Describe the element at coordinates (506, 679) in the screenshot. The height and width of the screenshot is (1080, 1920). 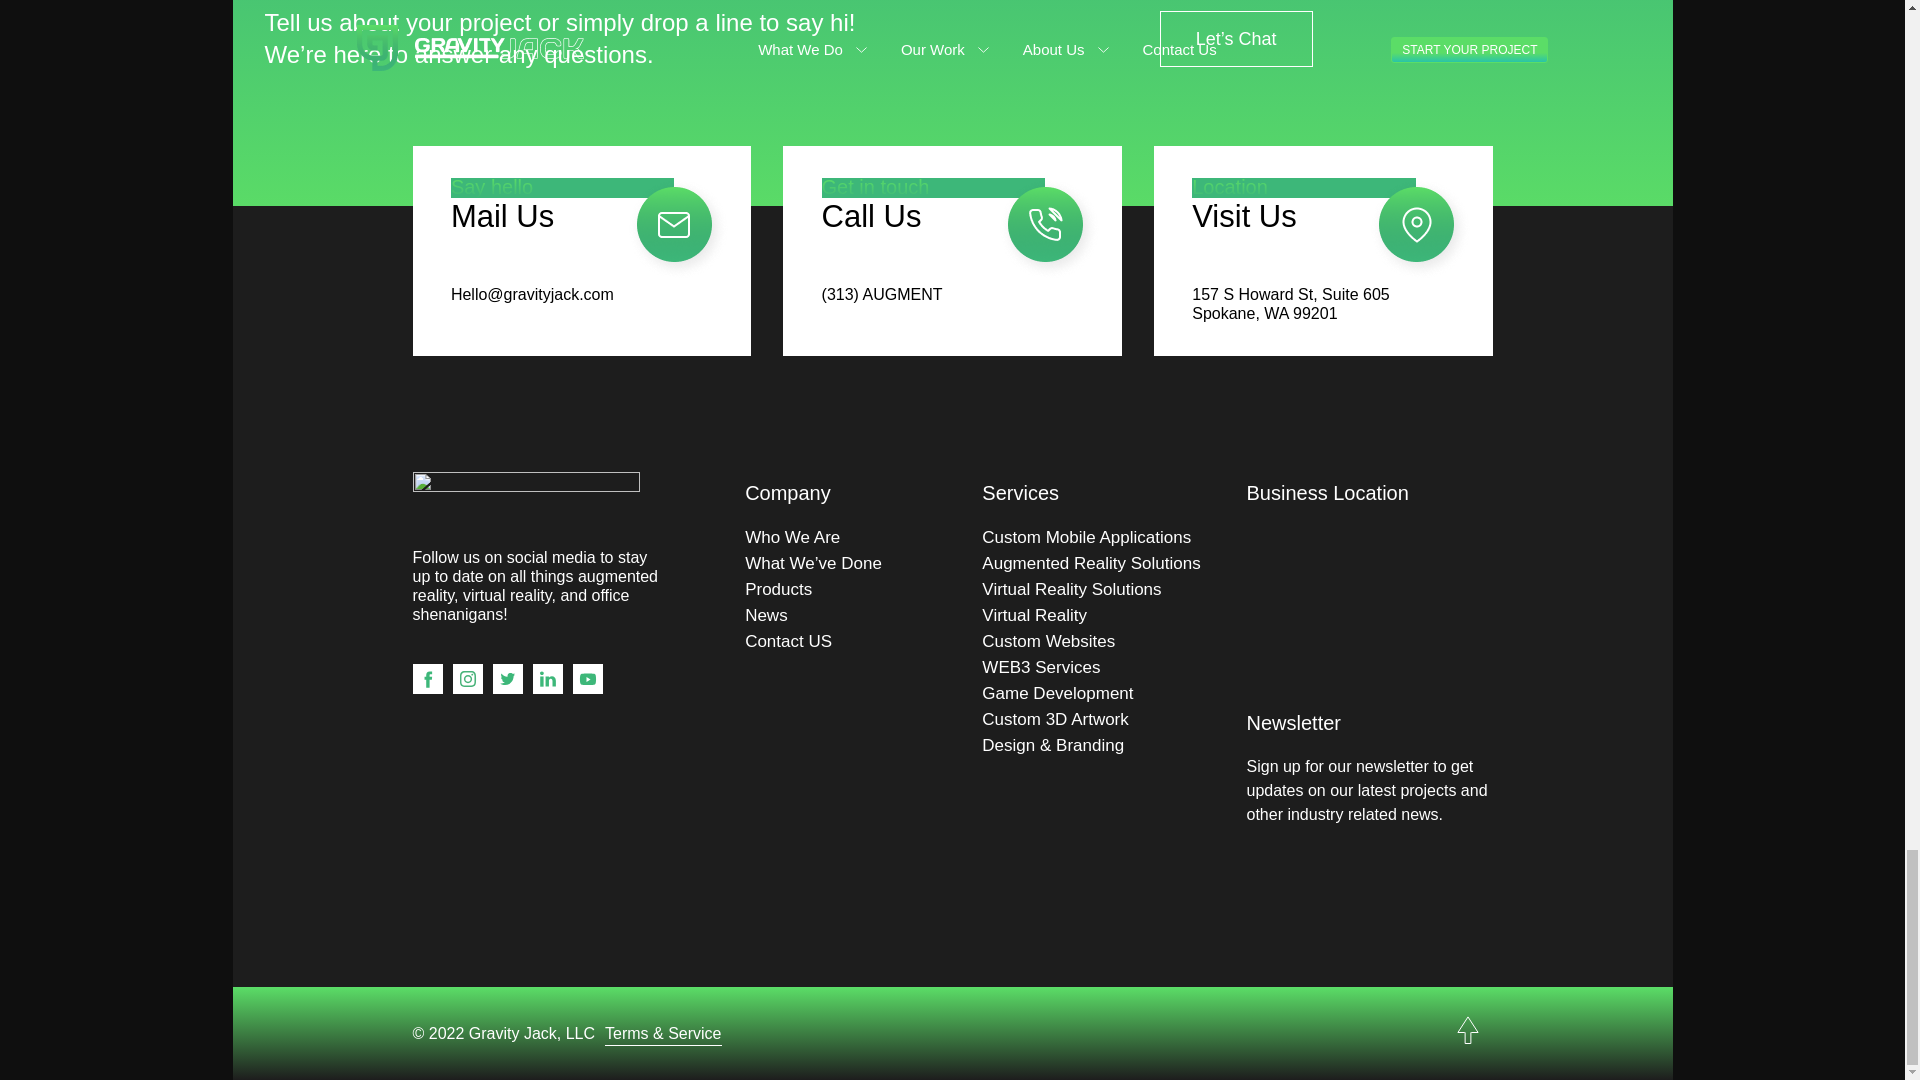
I see `Follow on Twitter` at that location.